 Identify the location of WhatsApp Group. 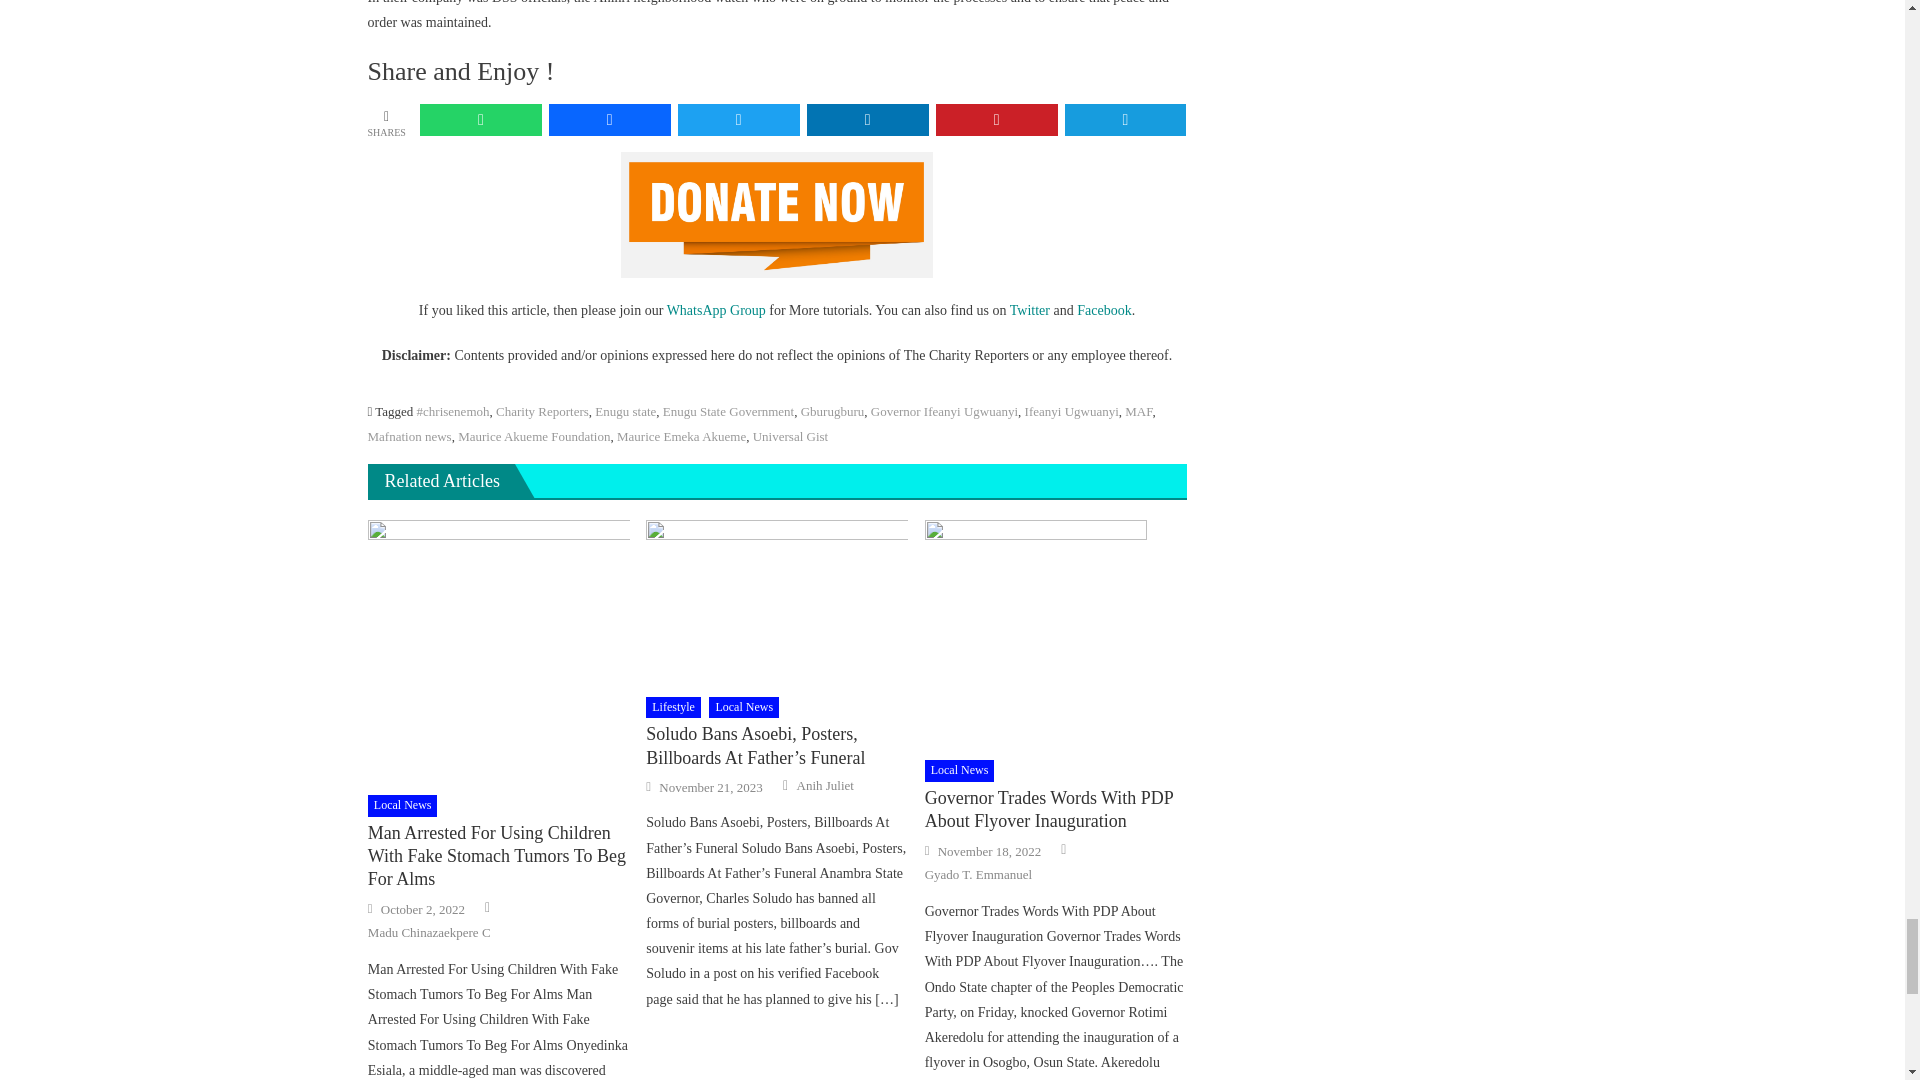
(716, 310).